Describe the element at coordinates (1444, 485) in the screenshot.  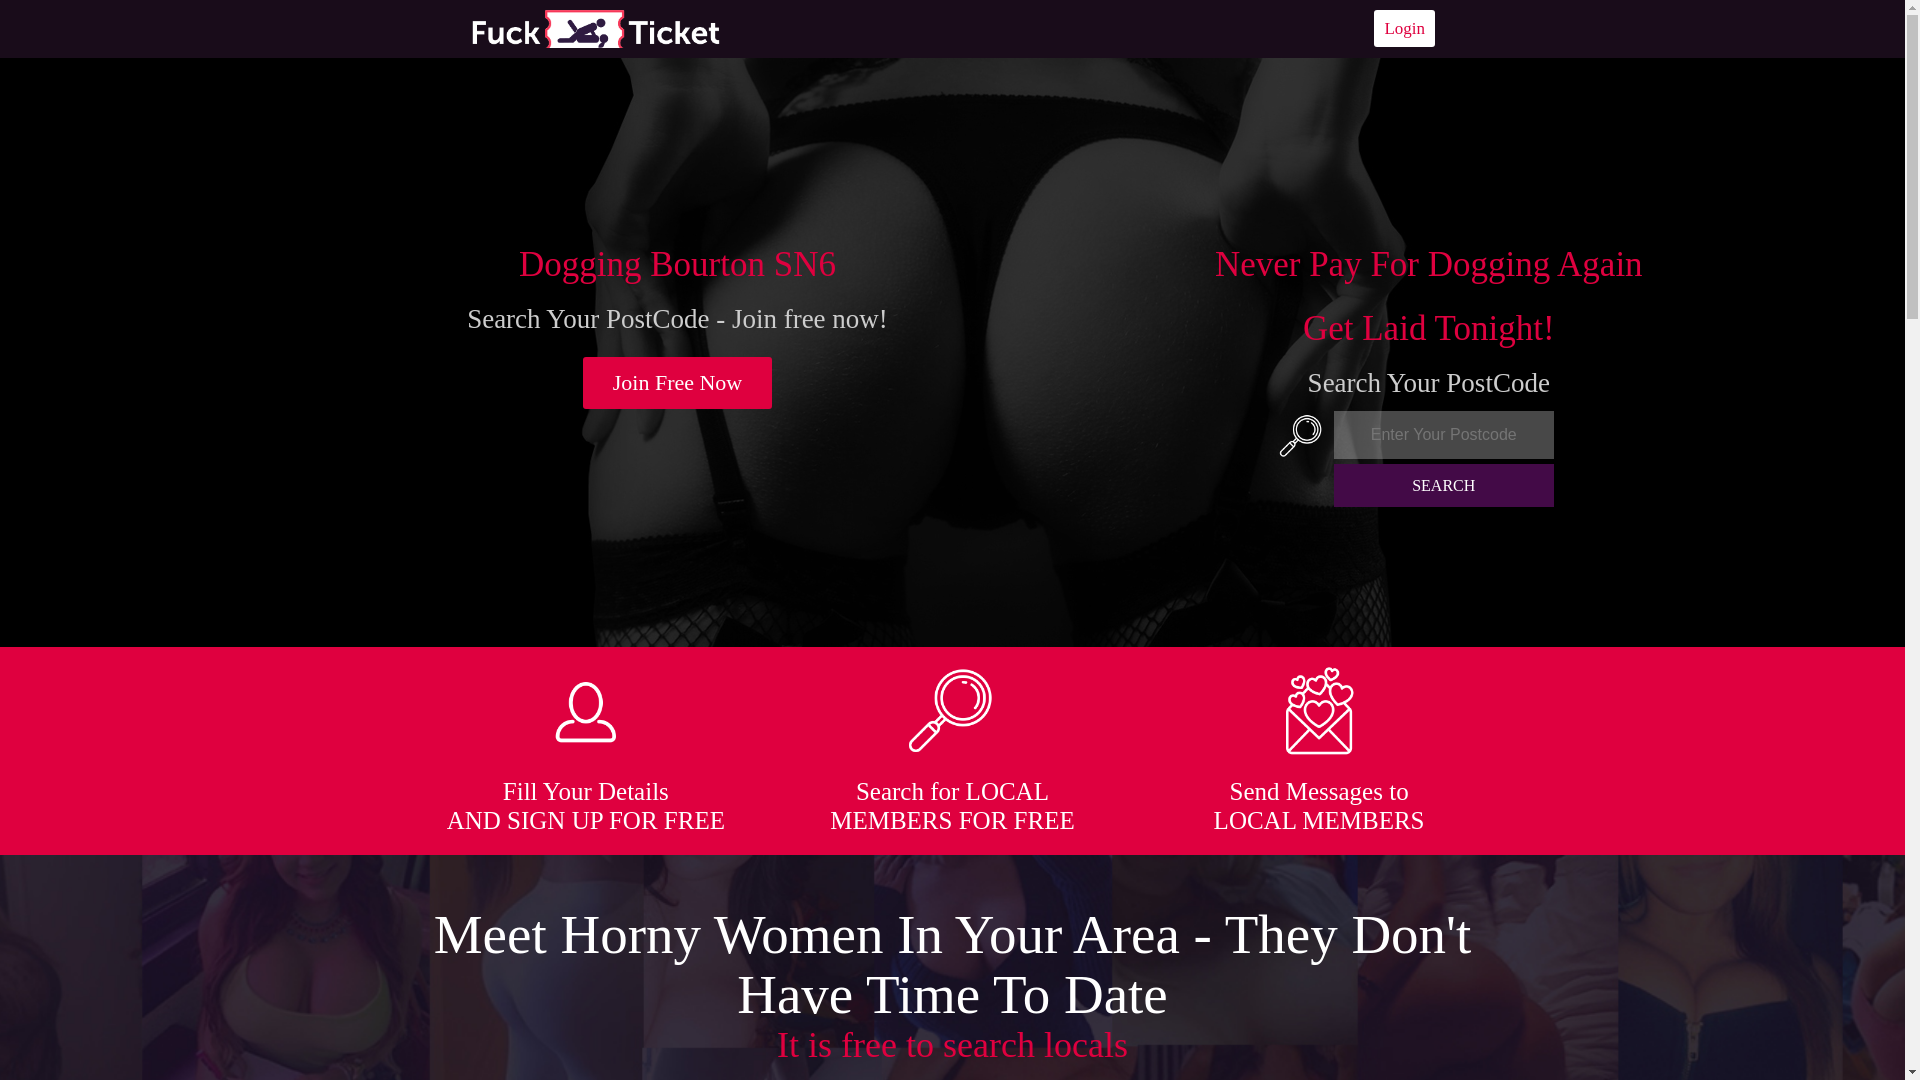
I see `SEARCH` at that location.